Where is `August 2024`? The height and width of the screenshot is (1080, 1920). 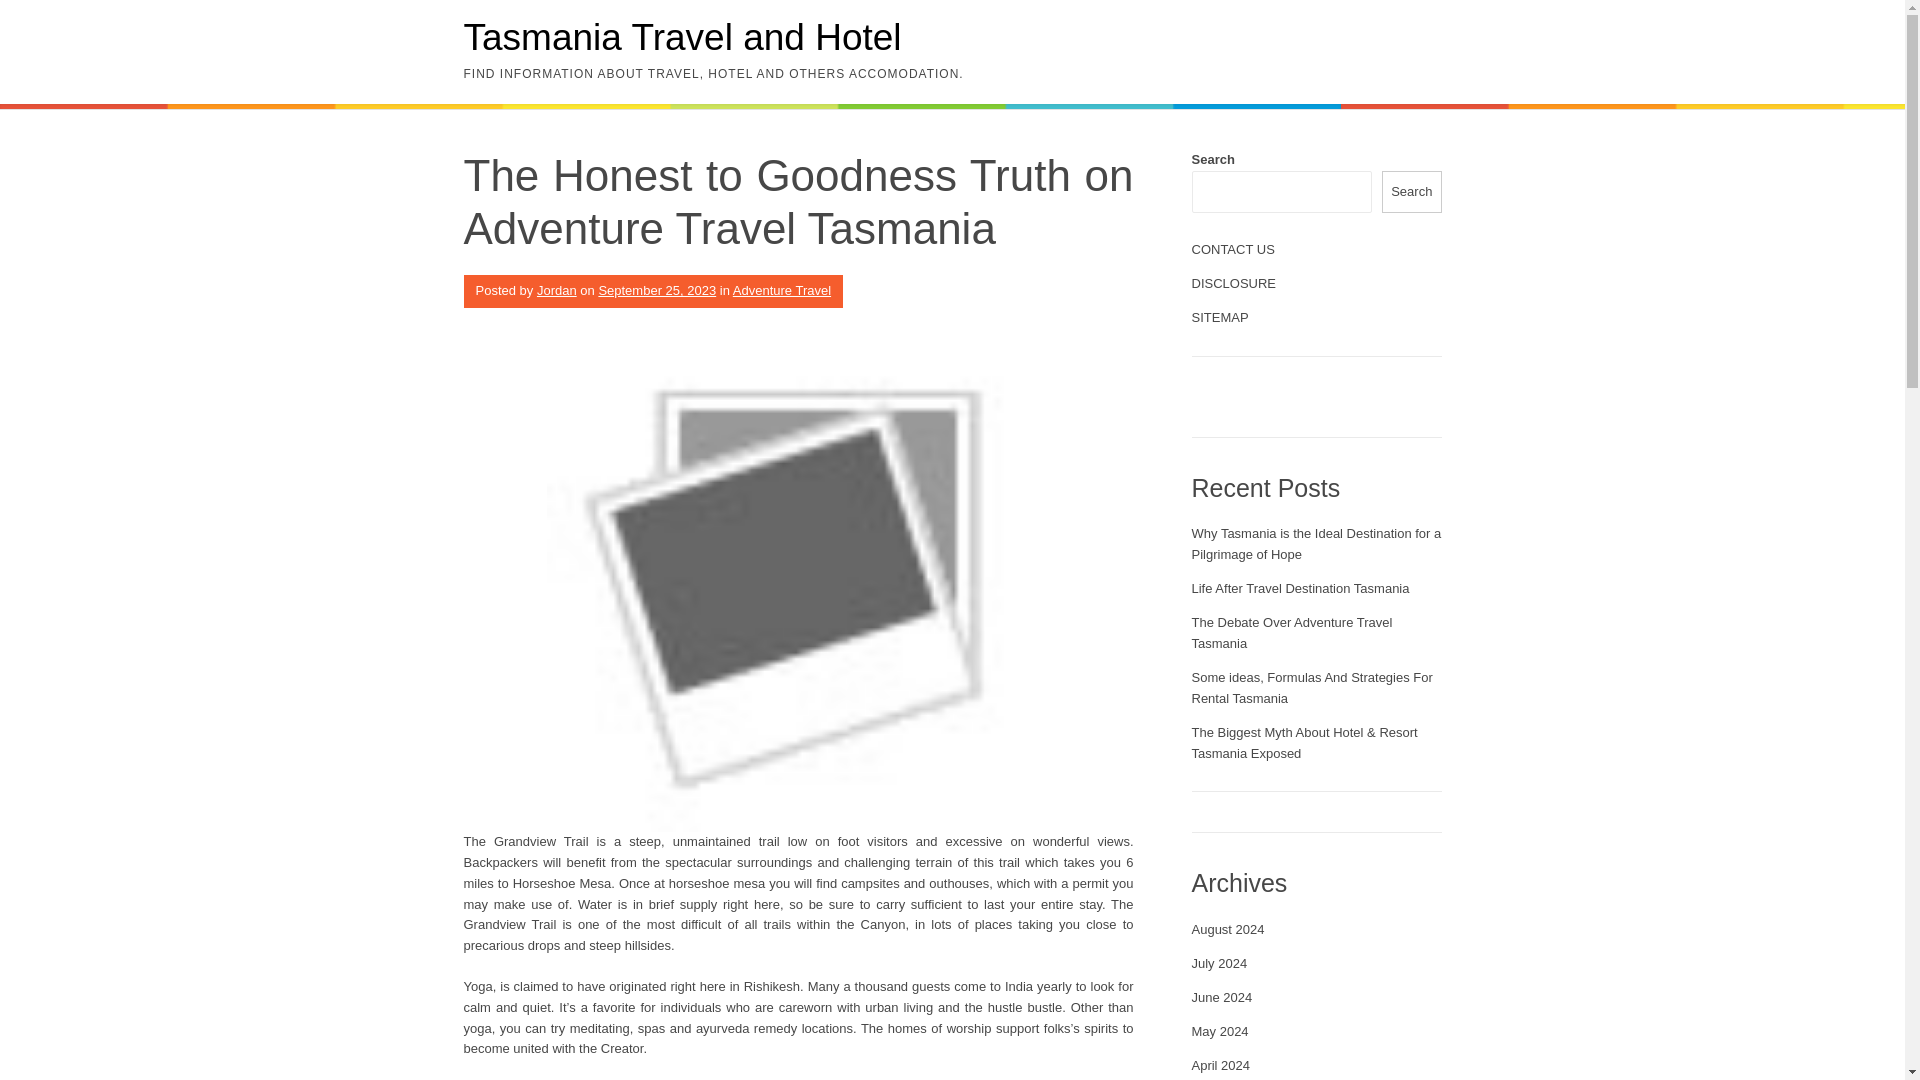 August 2024 is located at coordinates (1228, 930).